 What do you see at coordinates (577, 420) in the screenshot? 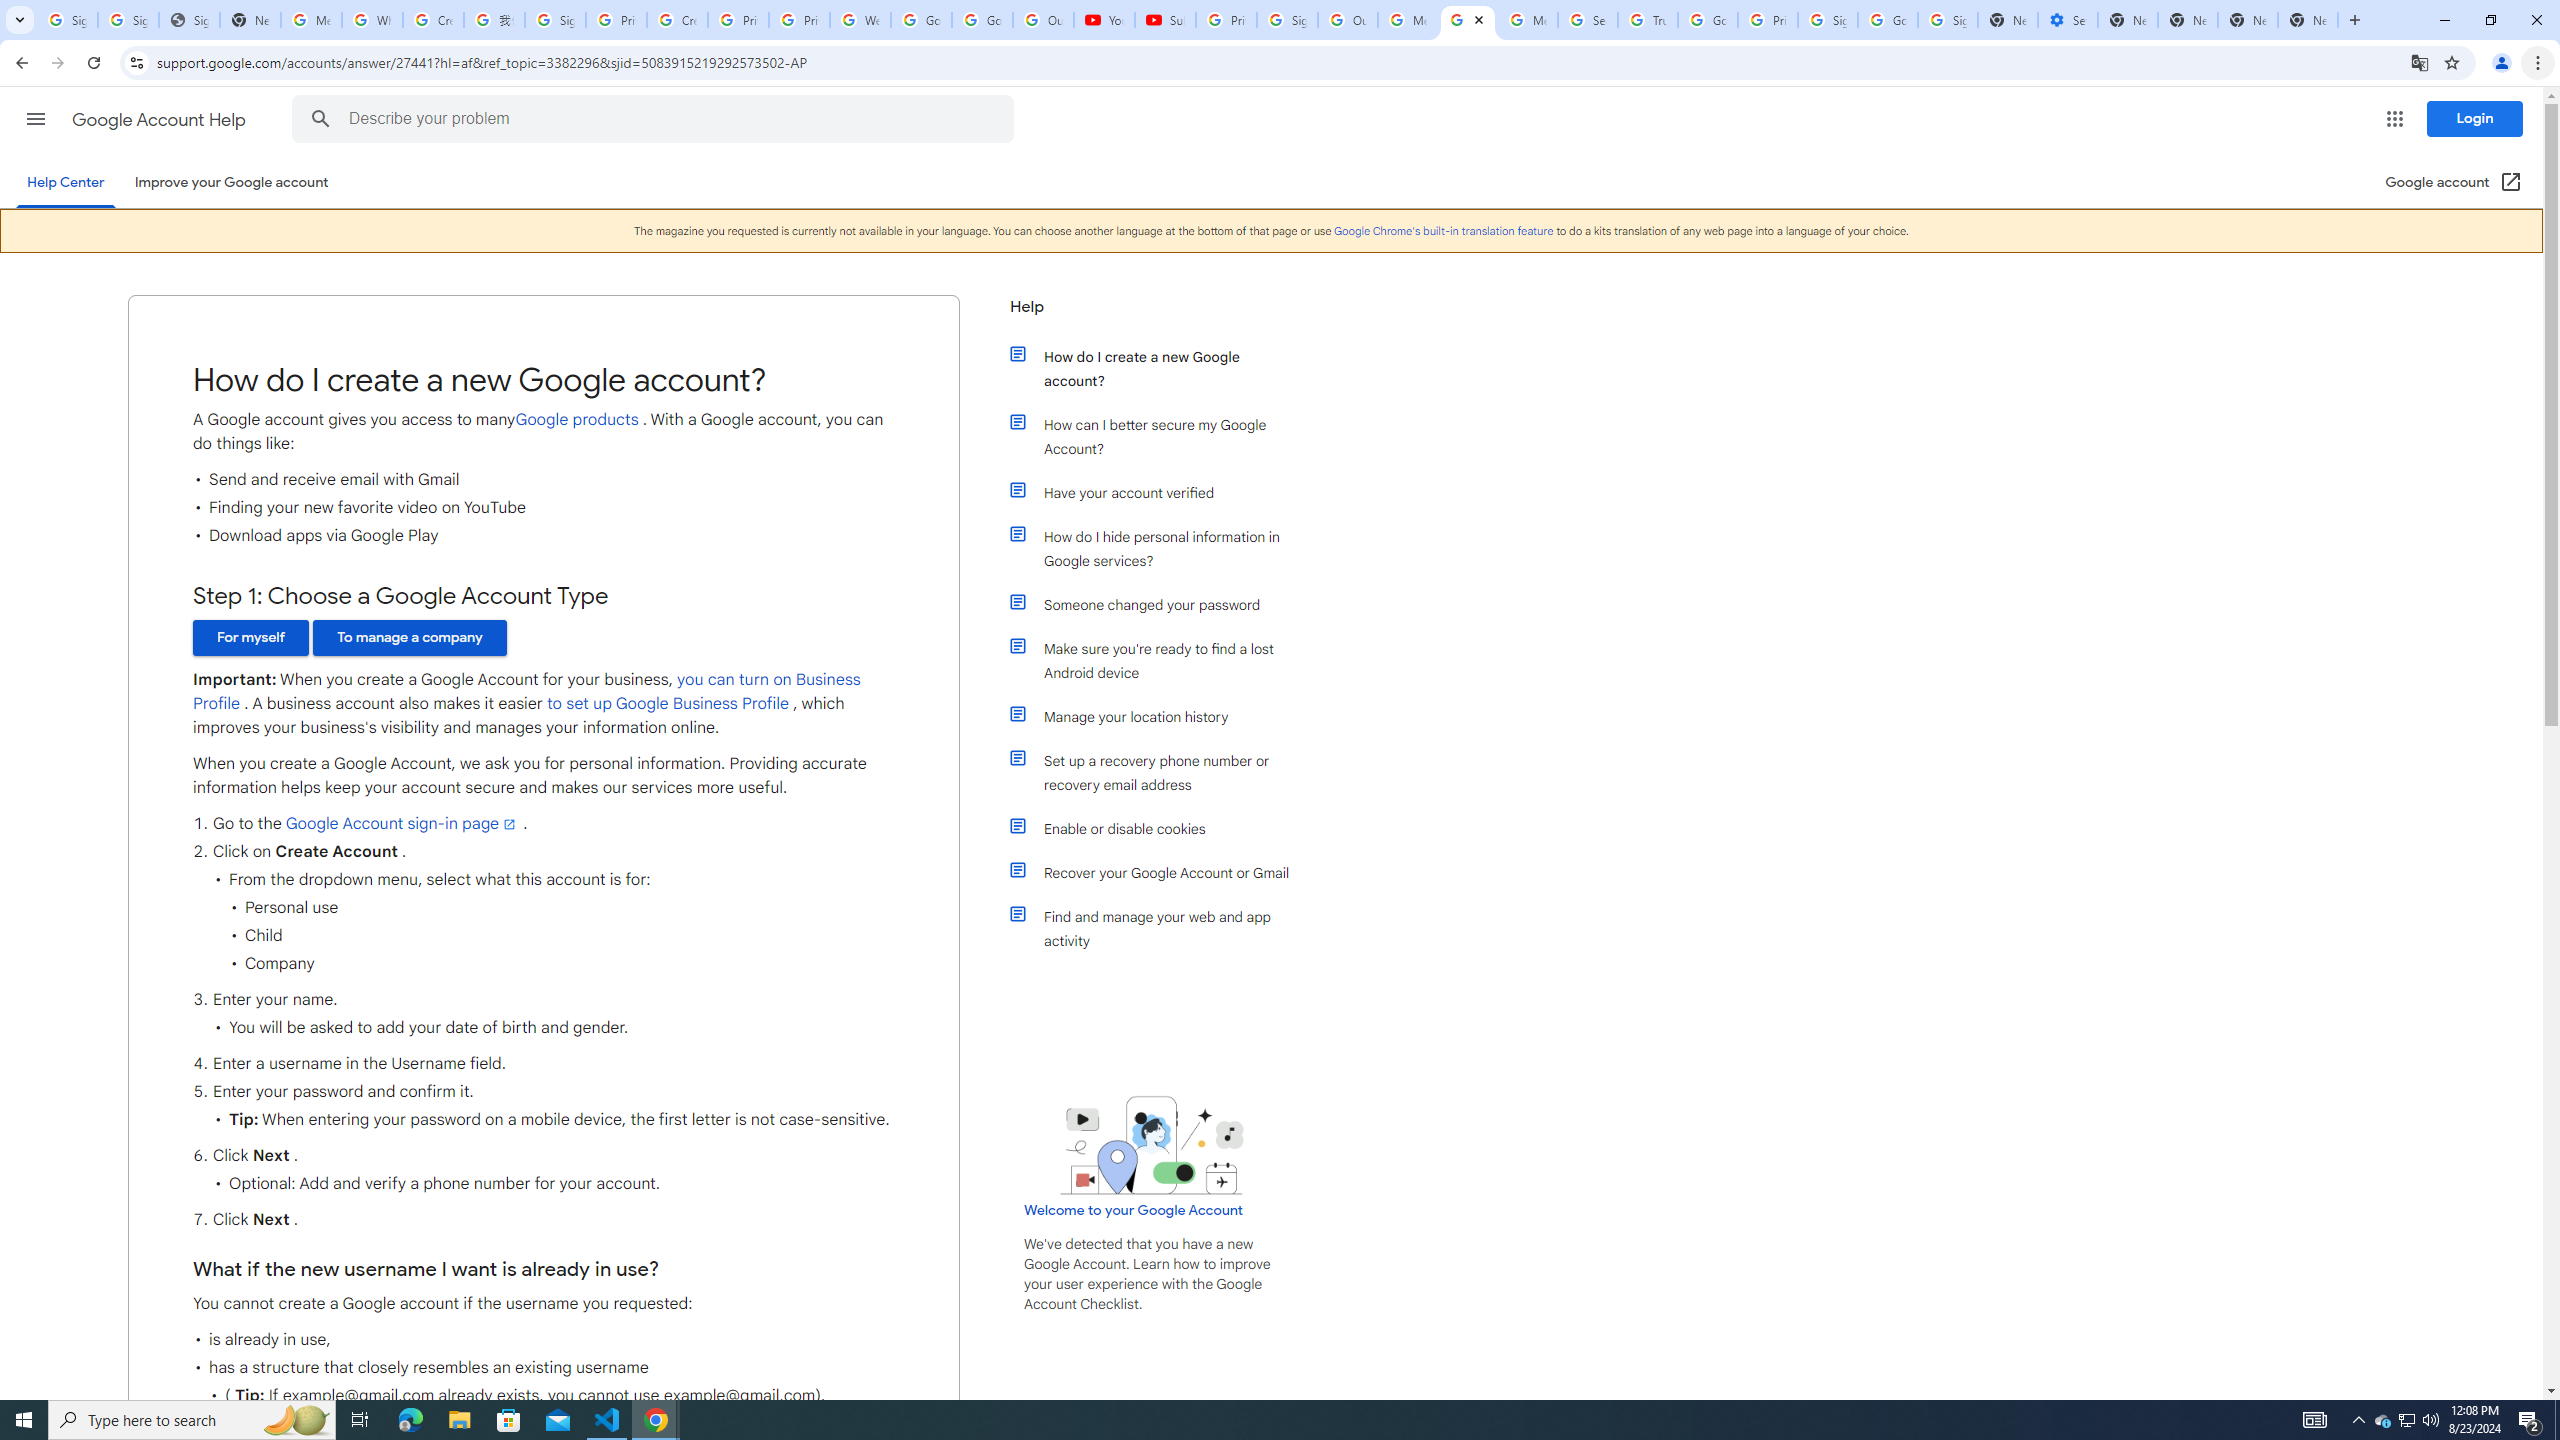
I see `Google products` at bounding box center [577, 420].